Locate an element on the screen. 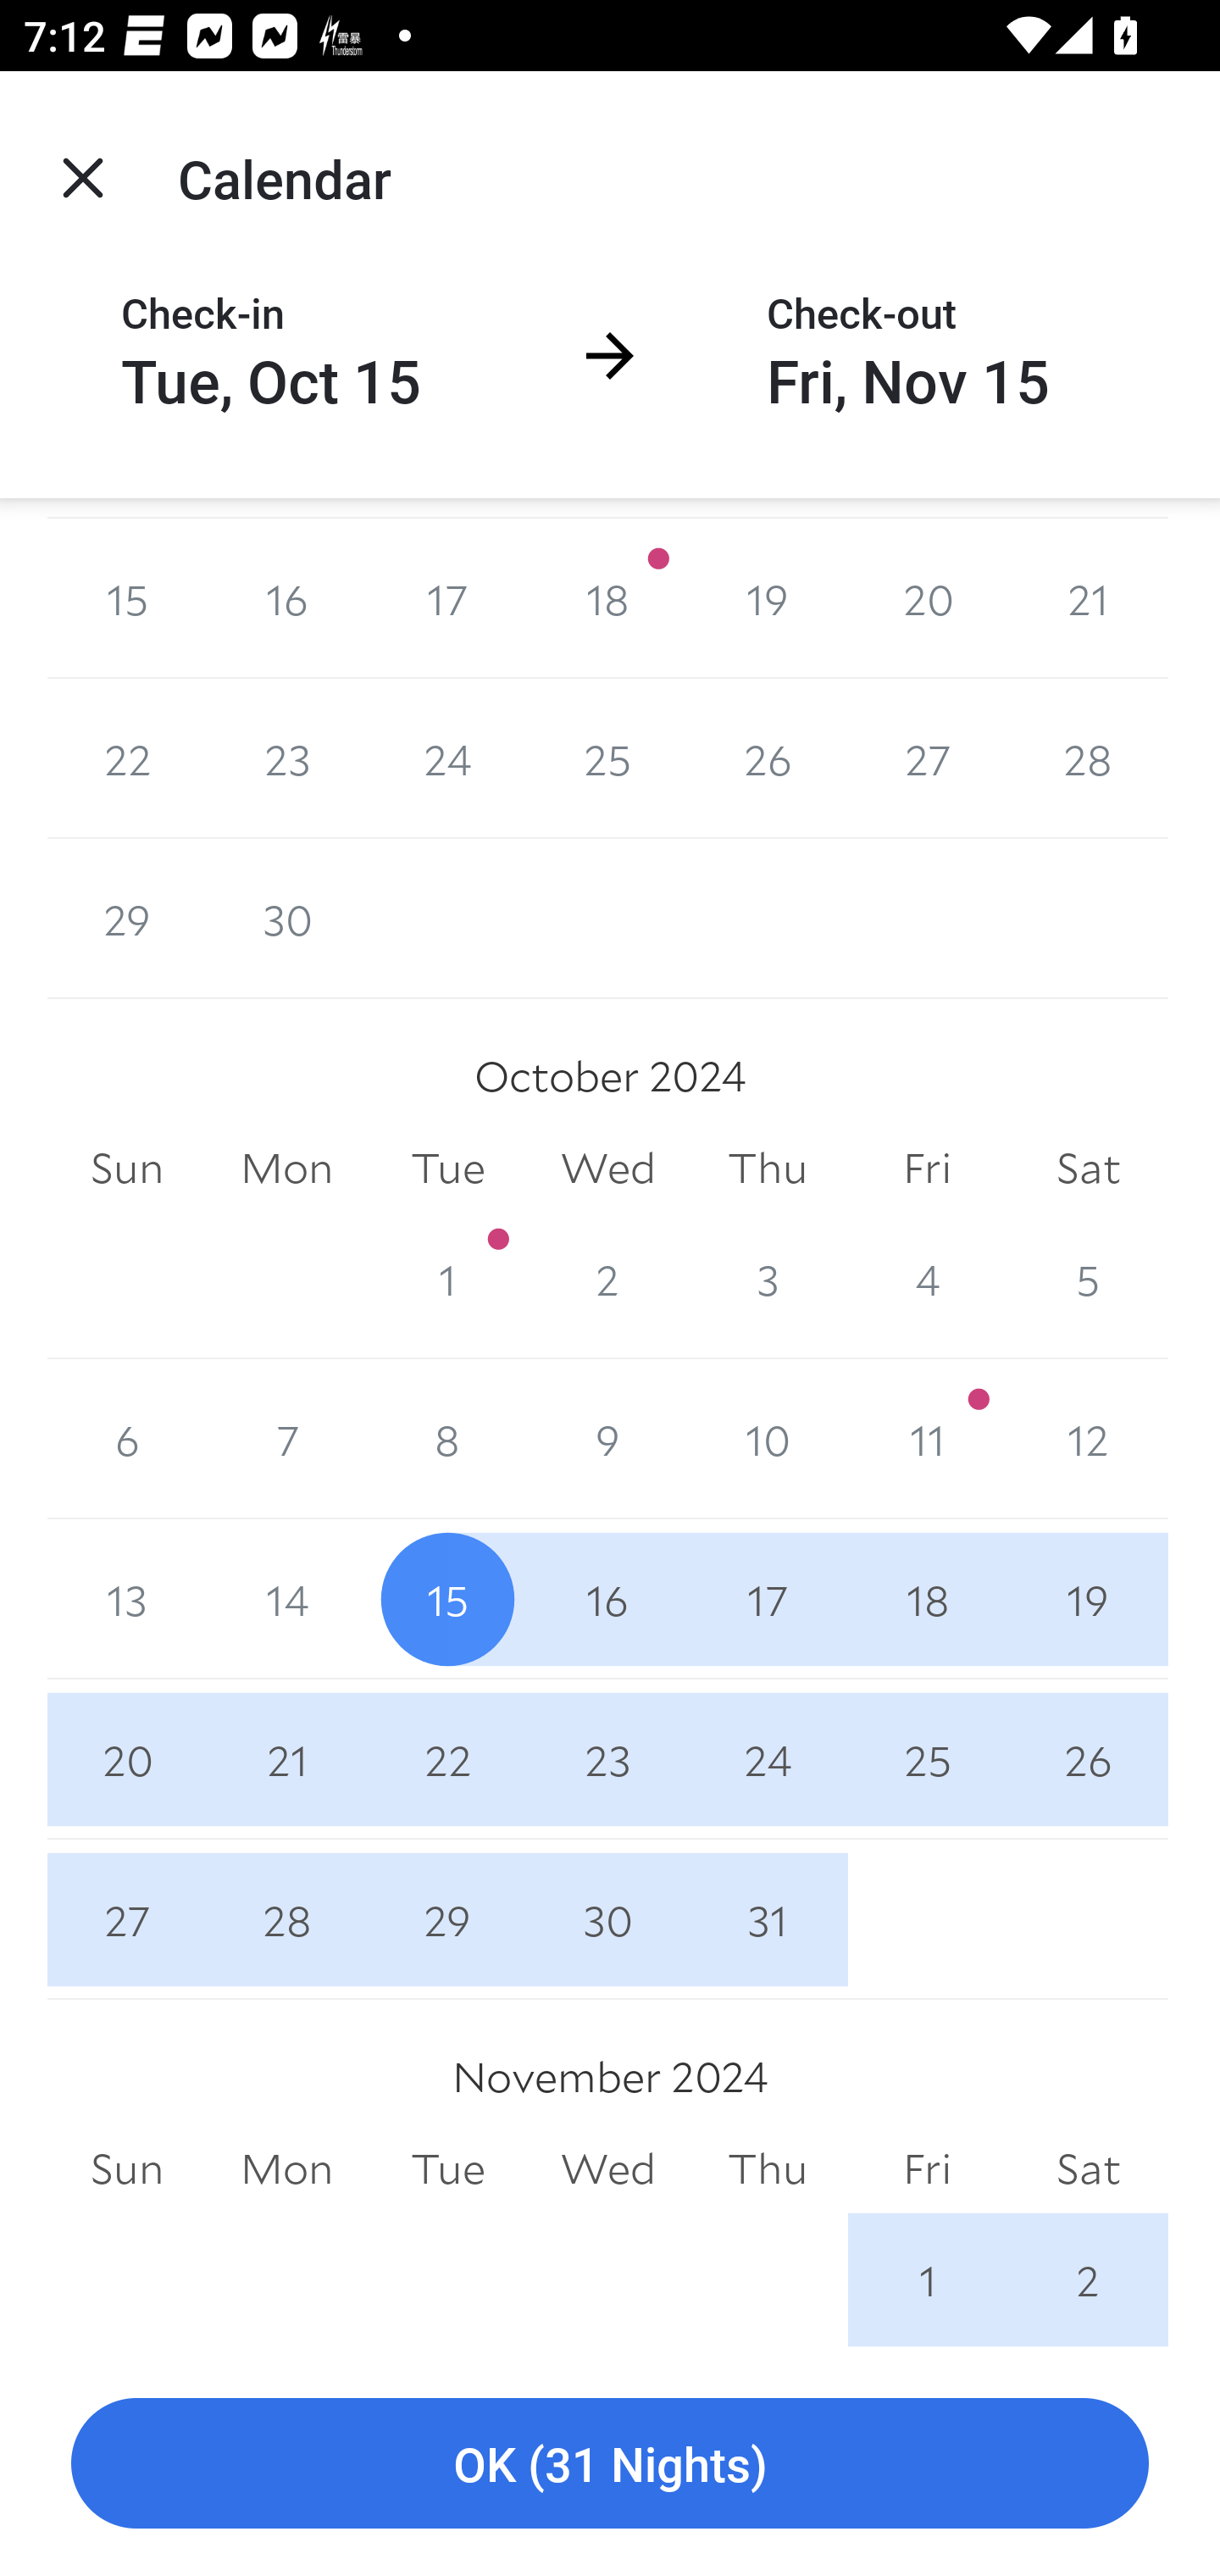  9 9 October 2024 is located at coordinates (608, 1440).